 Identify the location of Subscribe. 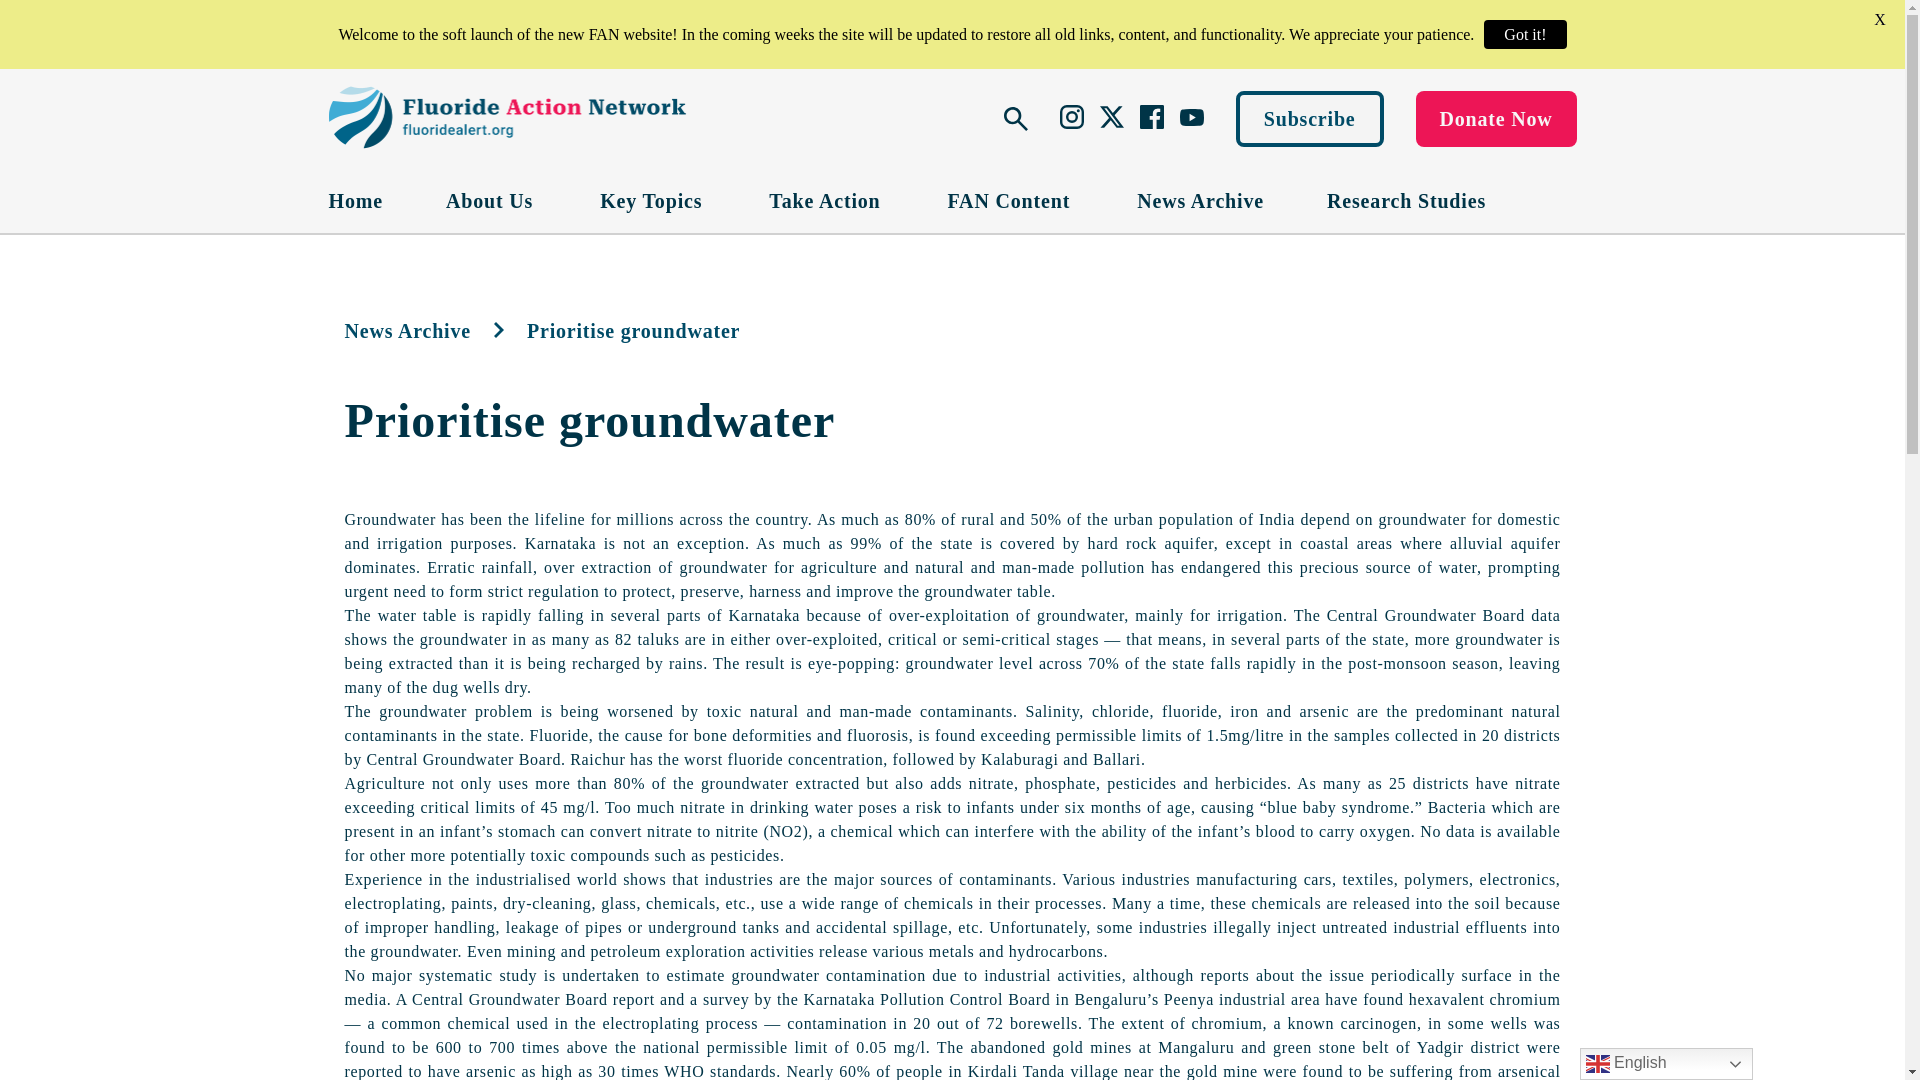
(1309, 118).